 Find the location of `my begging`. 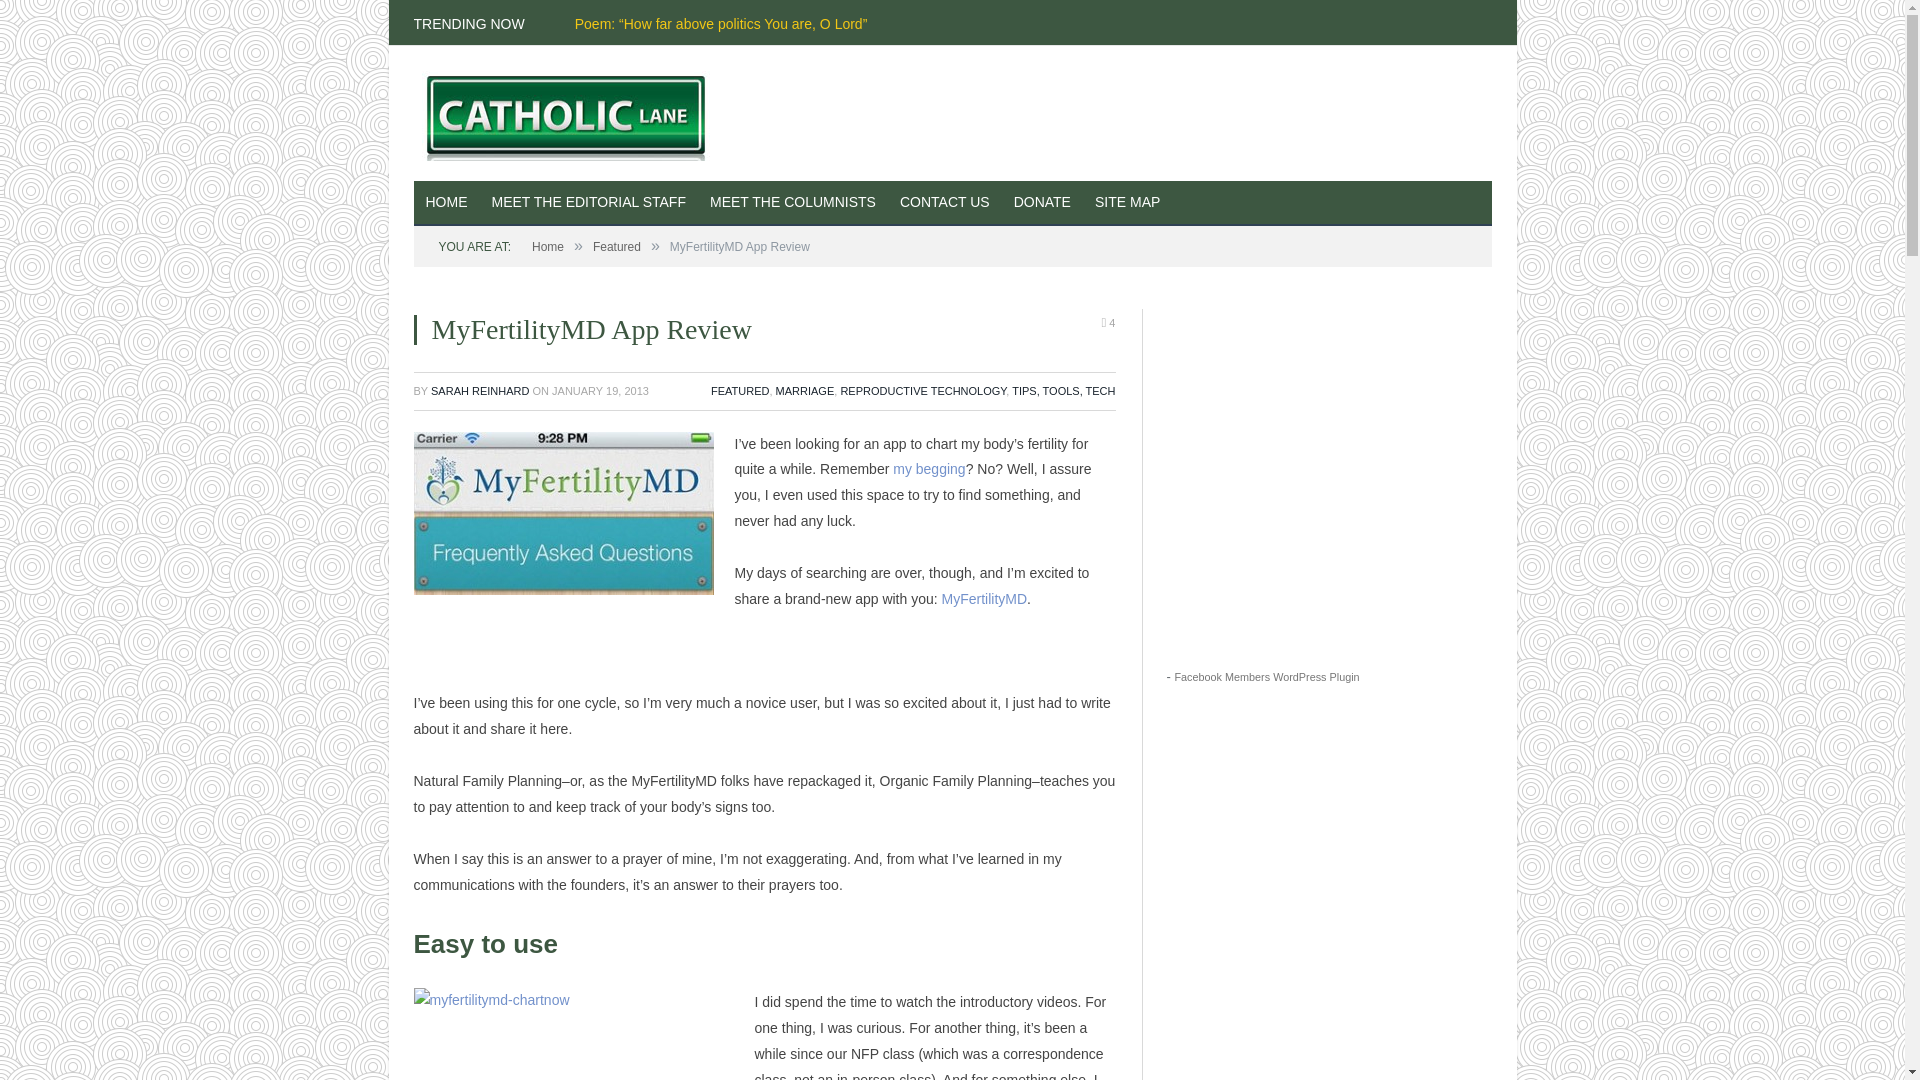

my begging is located at coordinates (928, 469).